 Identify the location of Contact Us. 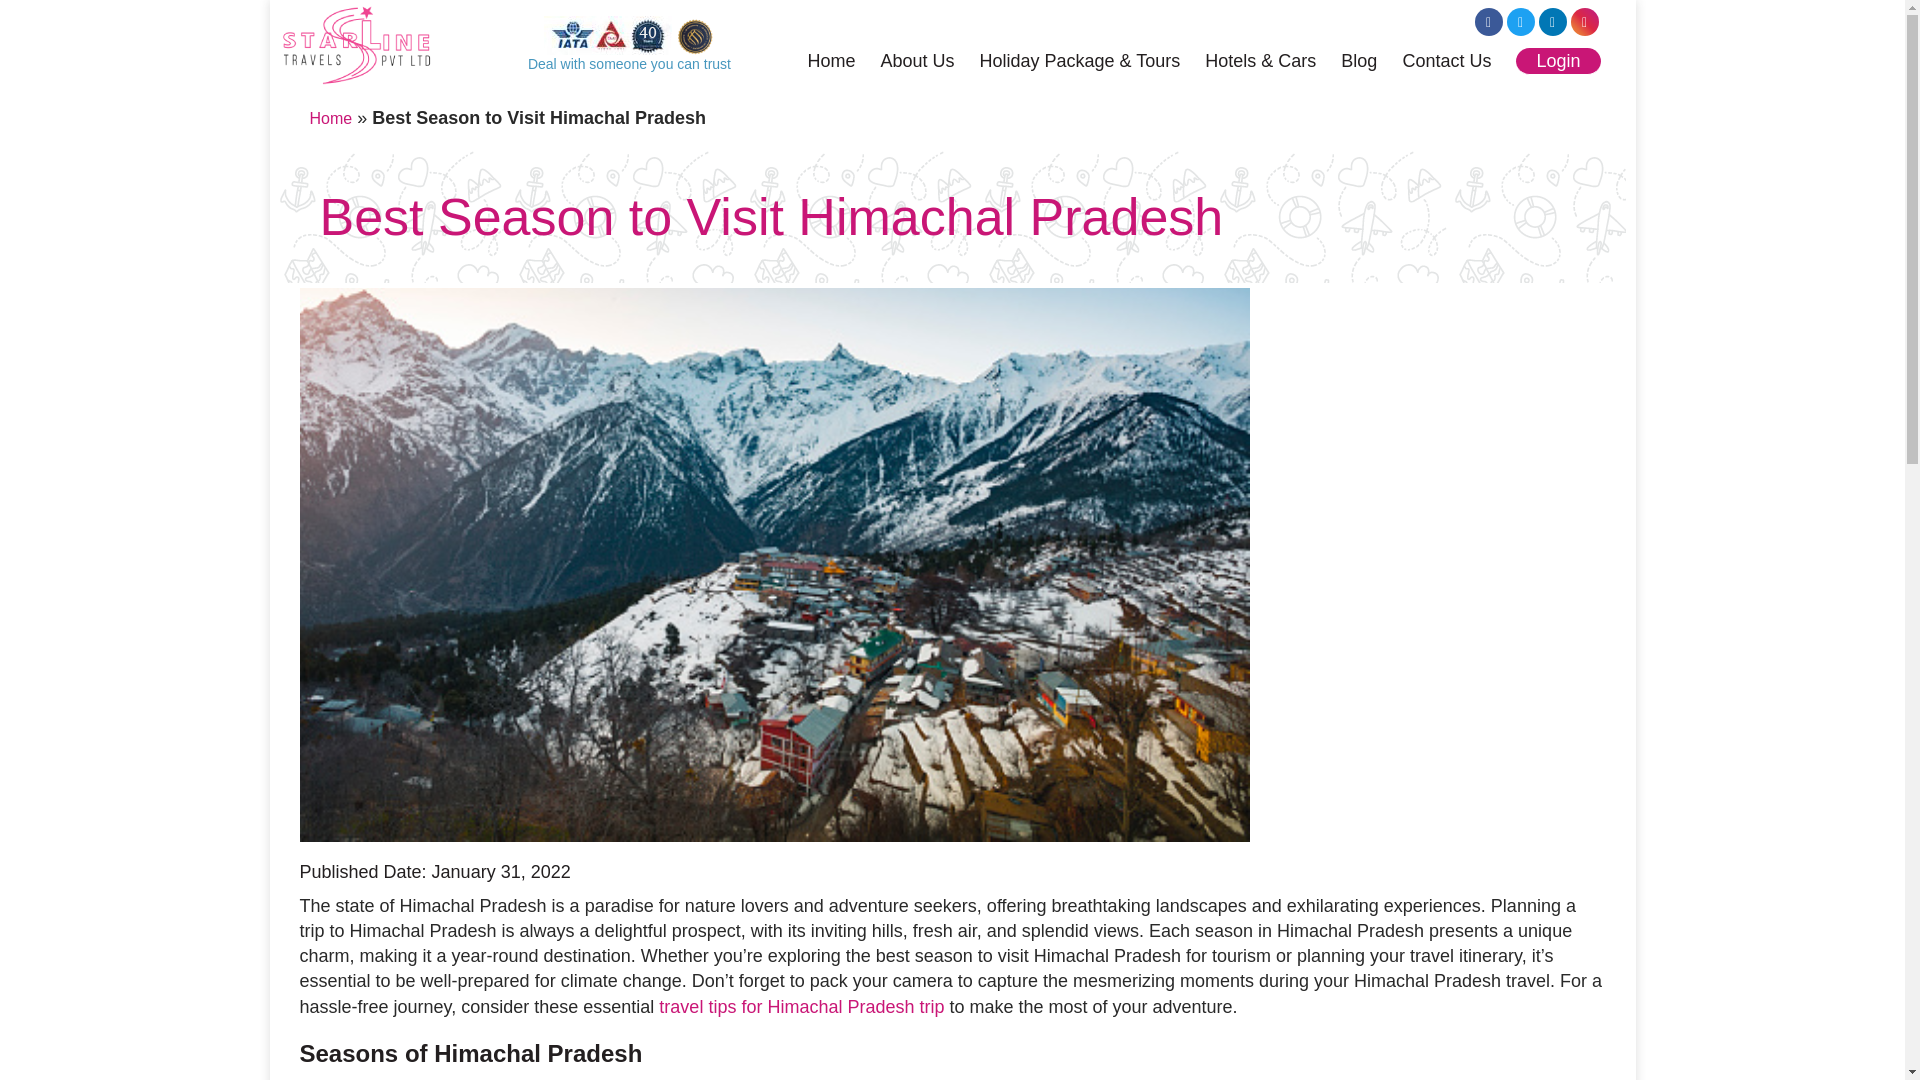
(1446, 63).